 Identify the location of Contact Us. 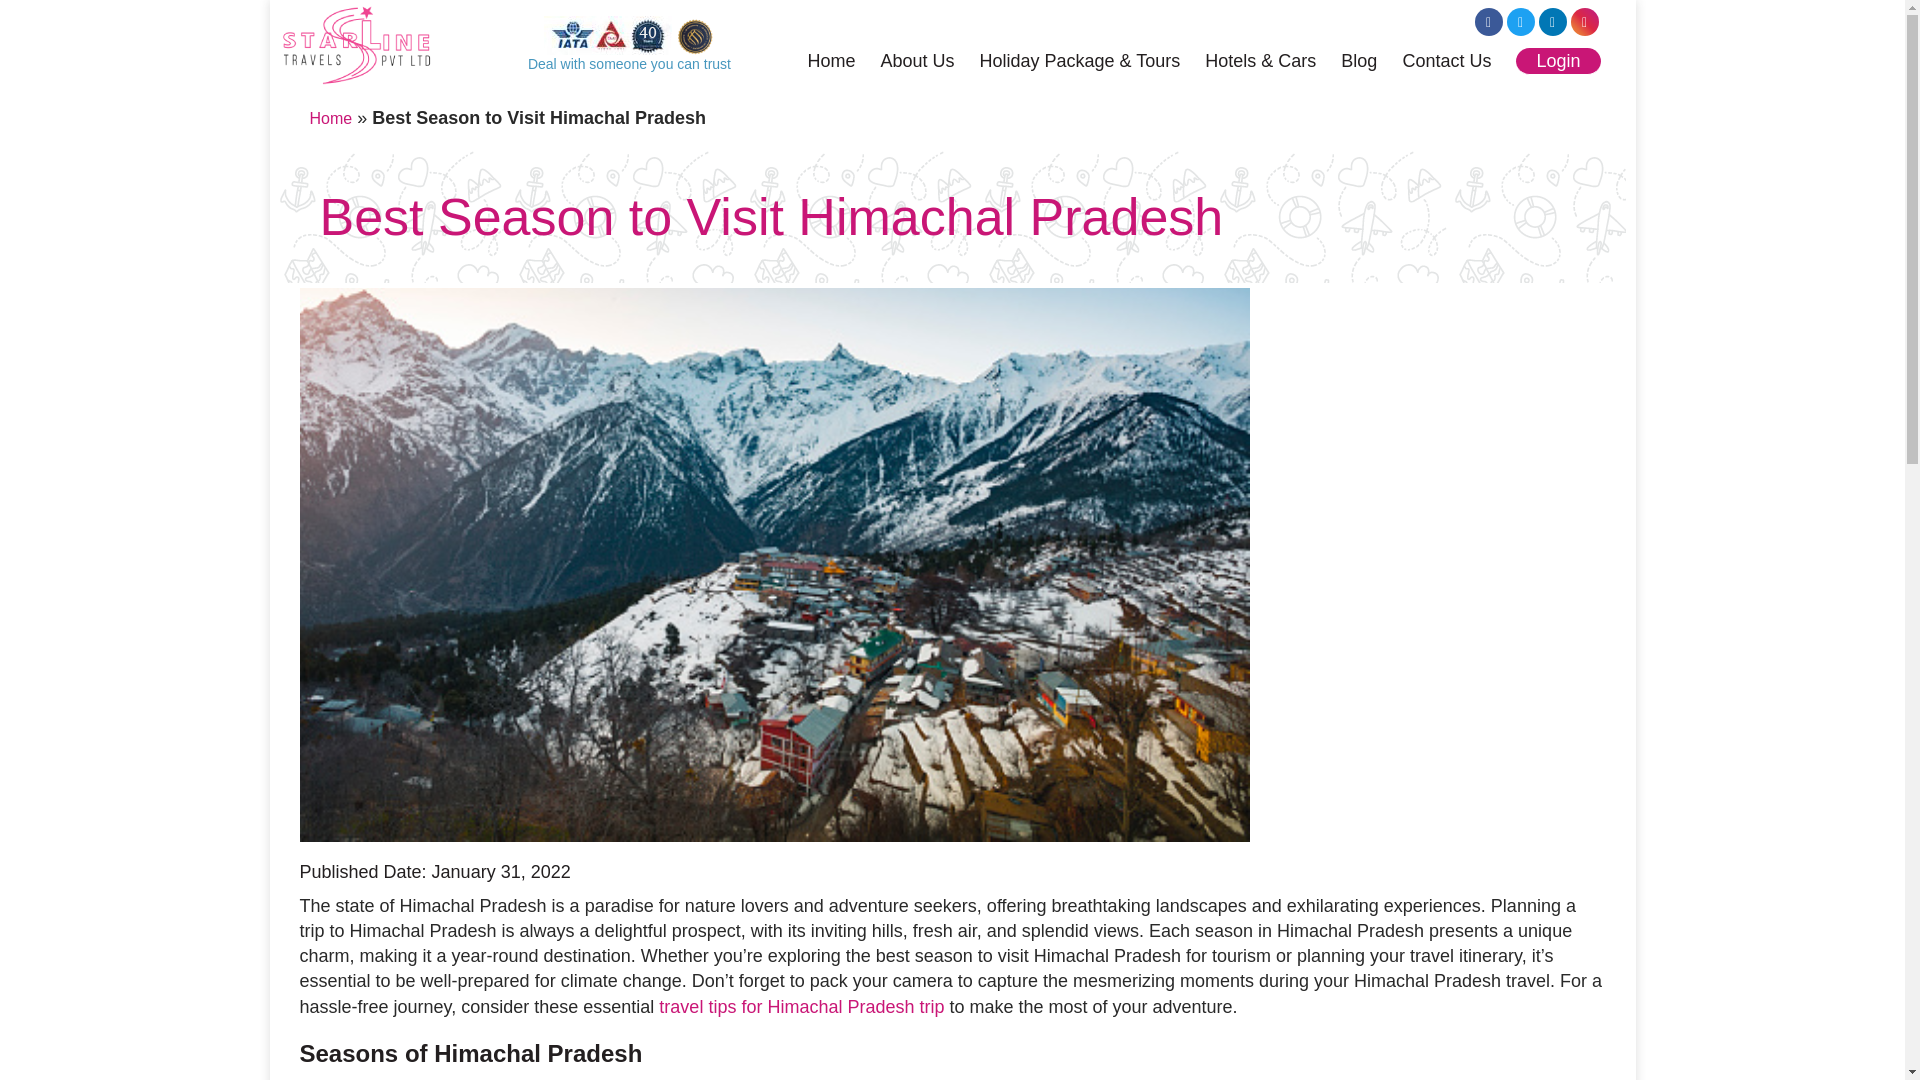
(1446, 63).